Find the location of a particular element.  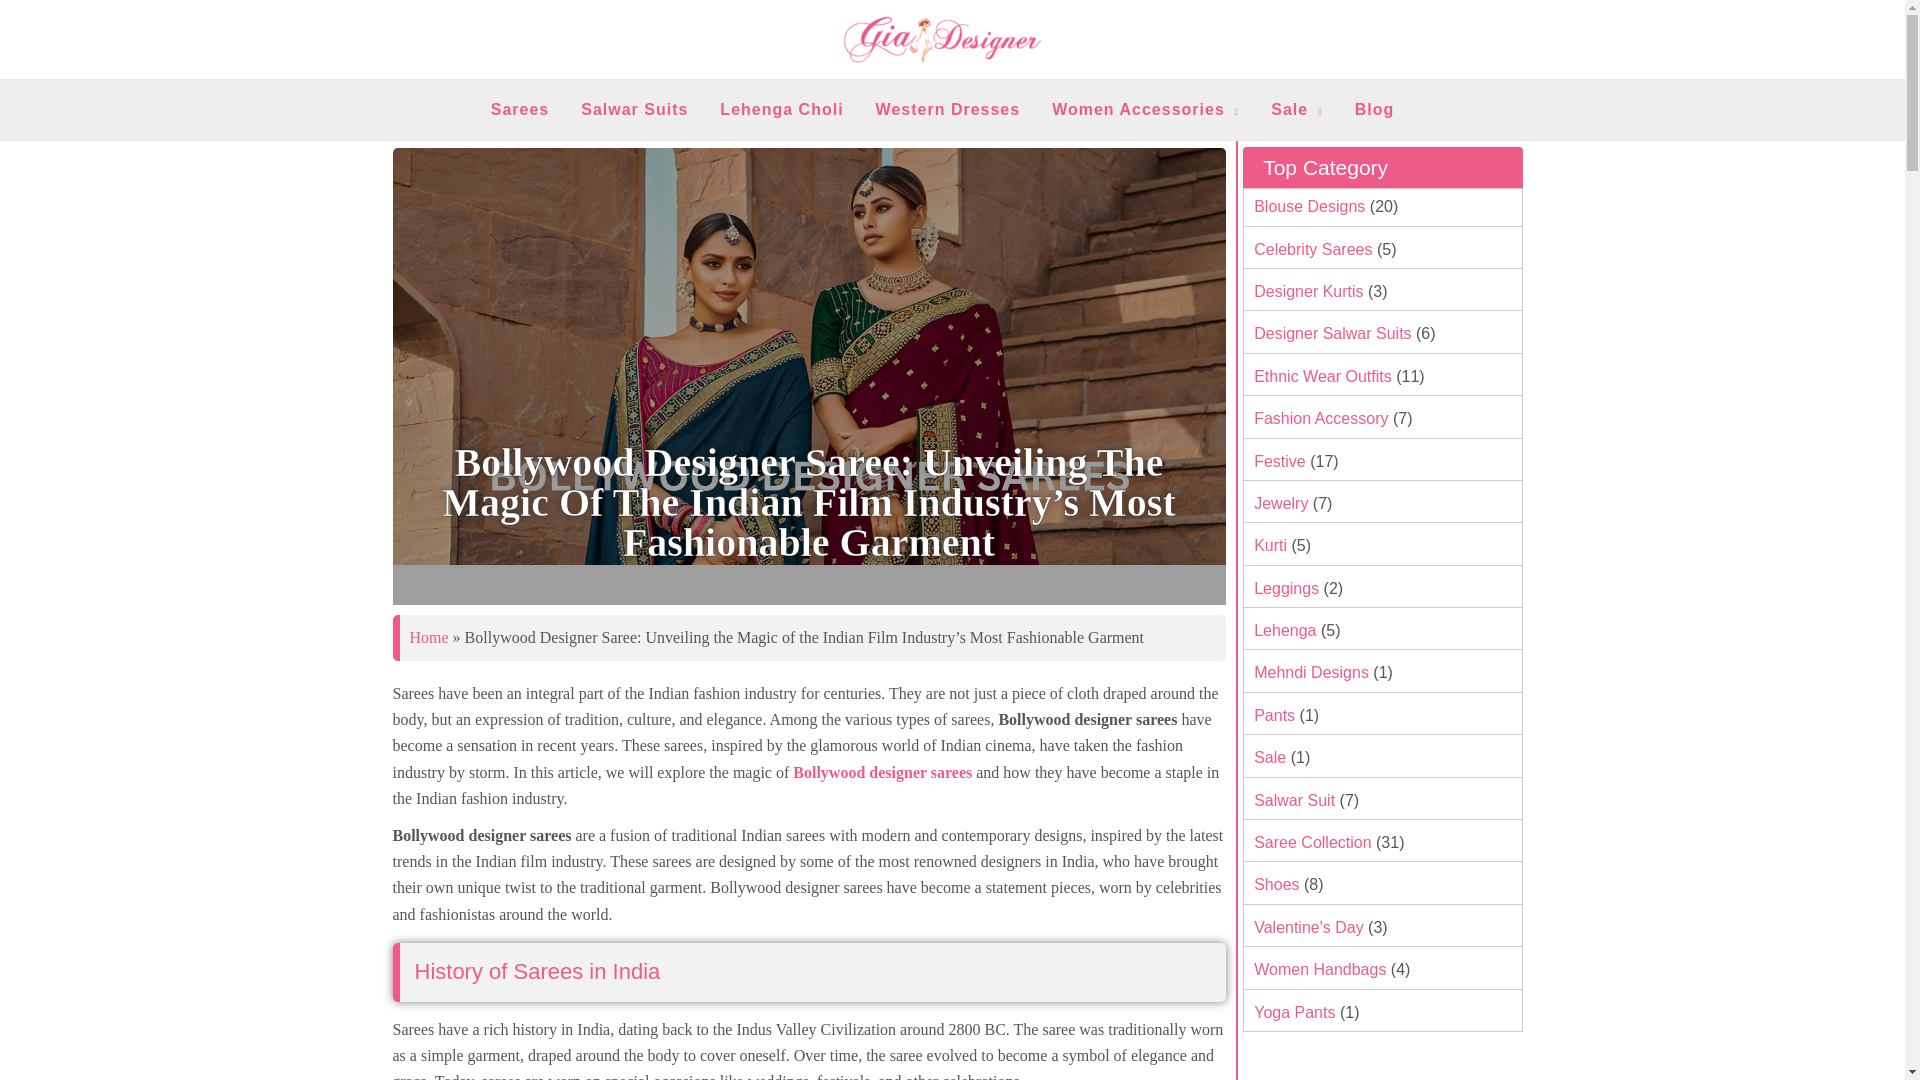

Home is located at coordinates (430, 636).